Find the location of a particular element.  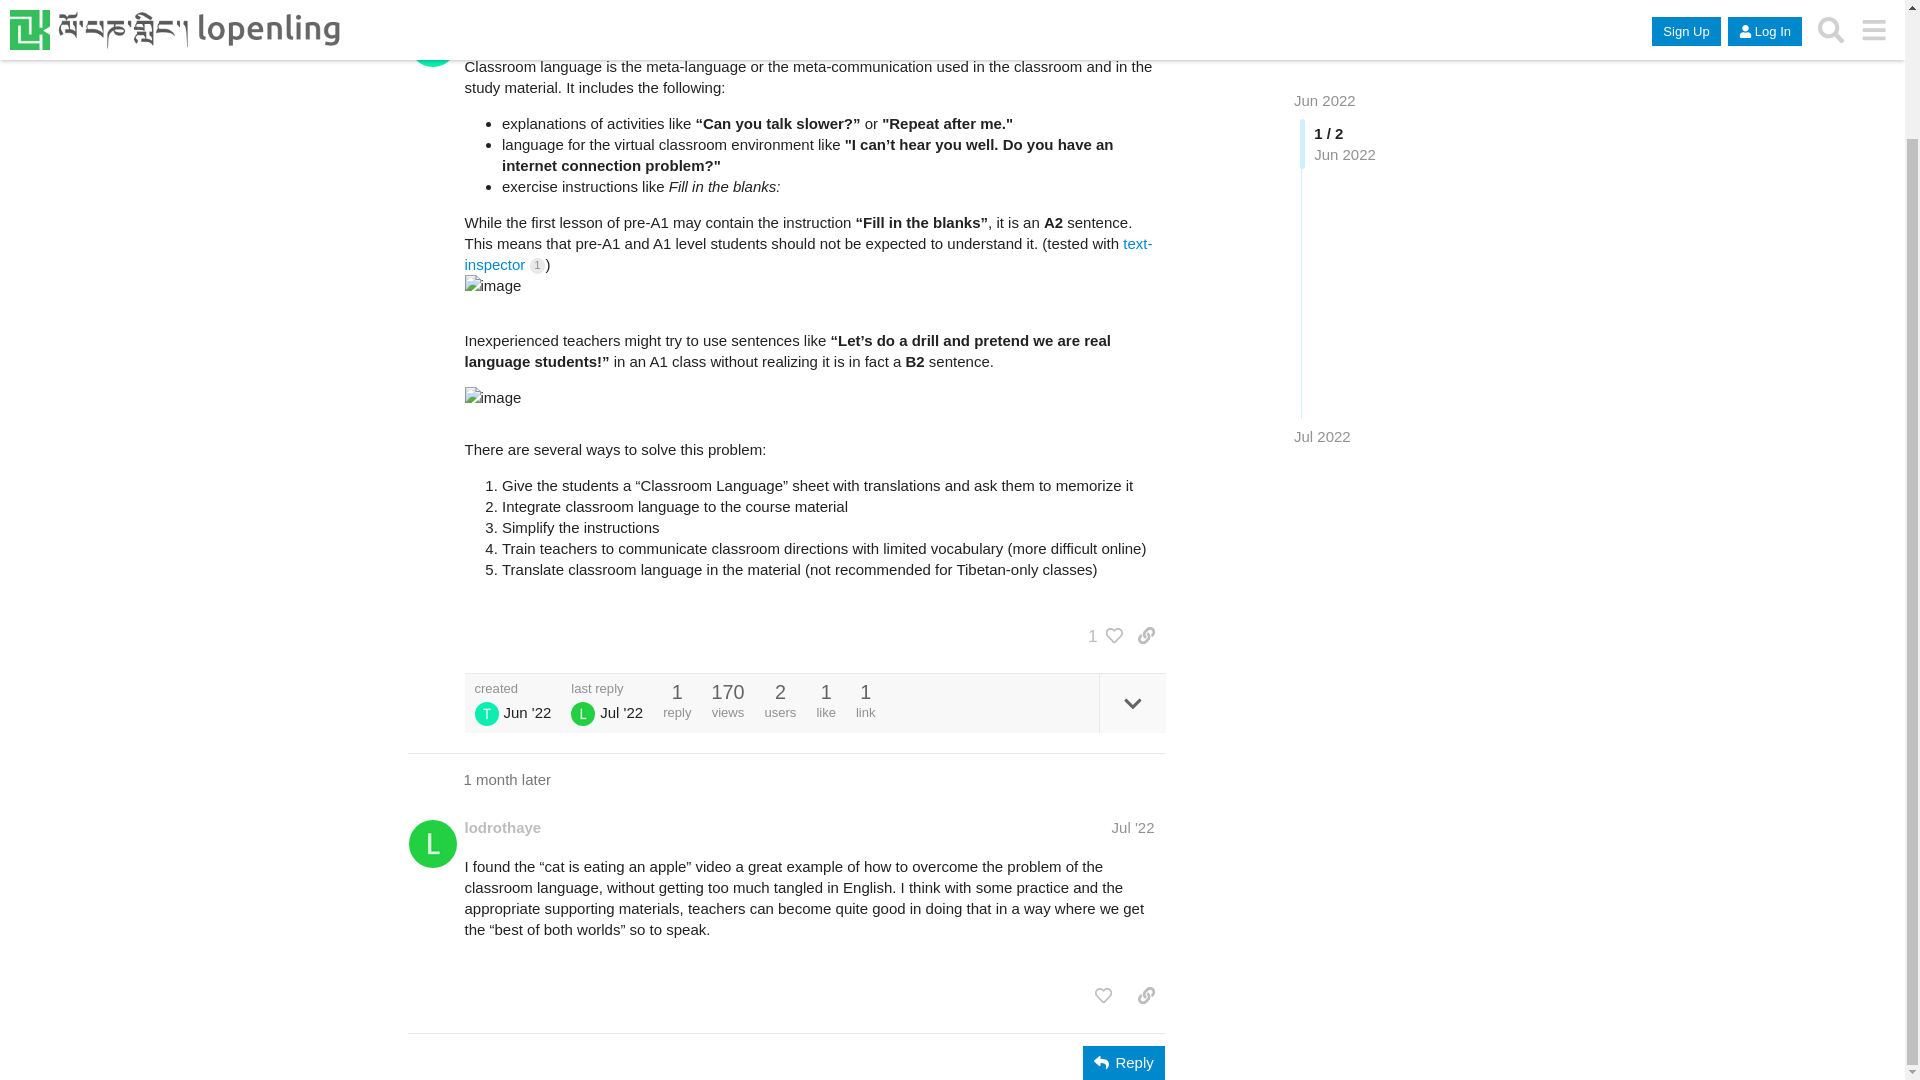

wiki last edited on Jun 16, 2022 6:58 pm is located at coordinates (1078, 26).